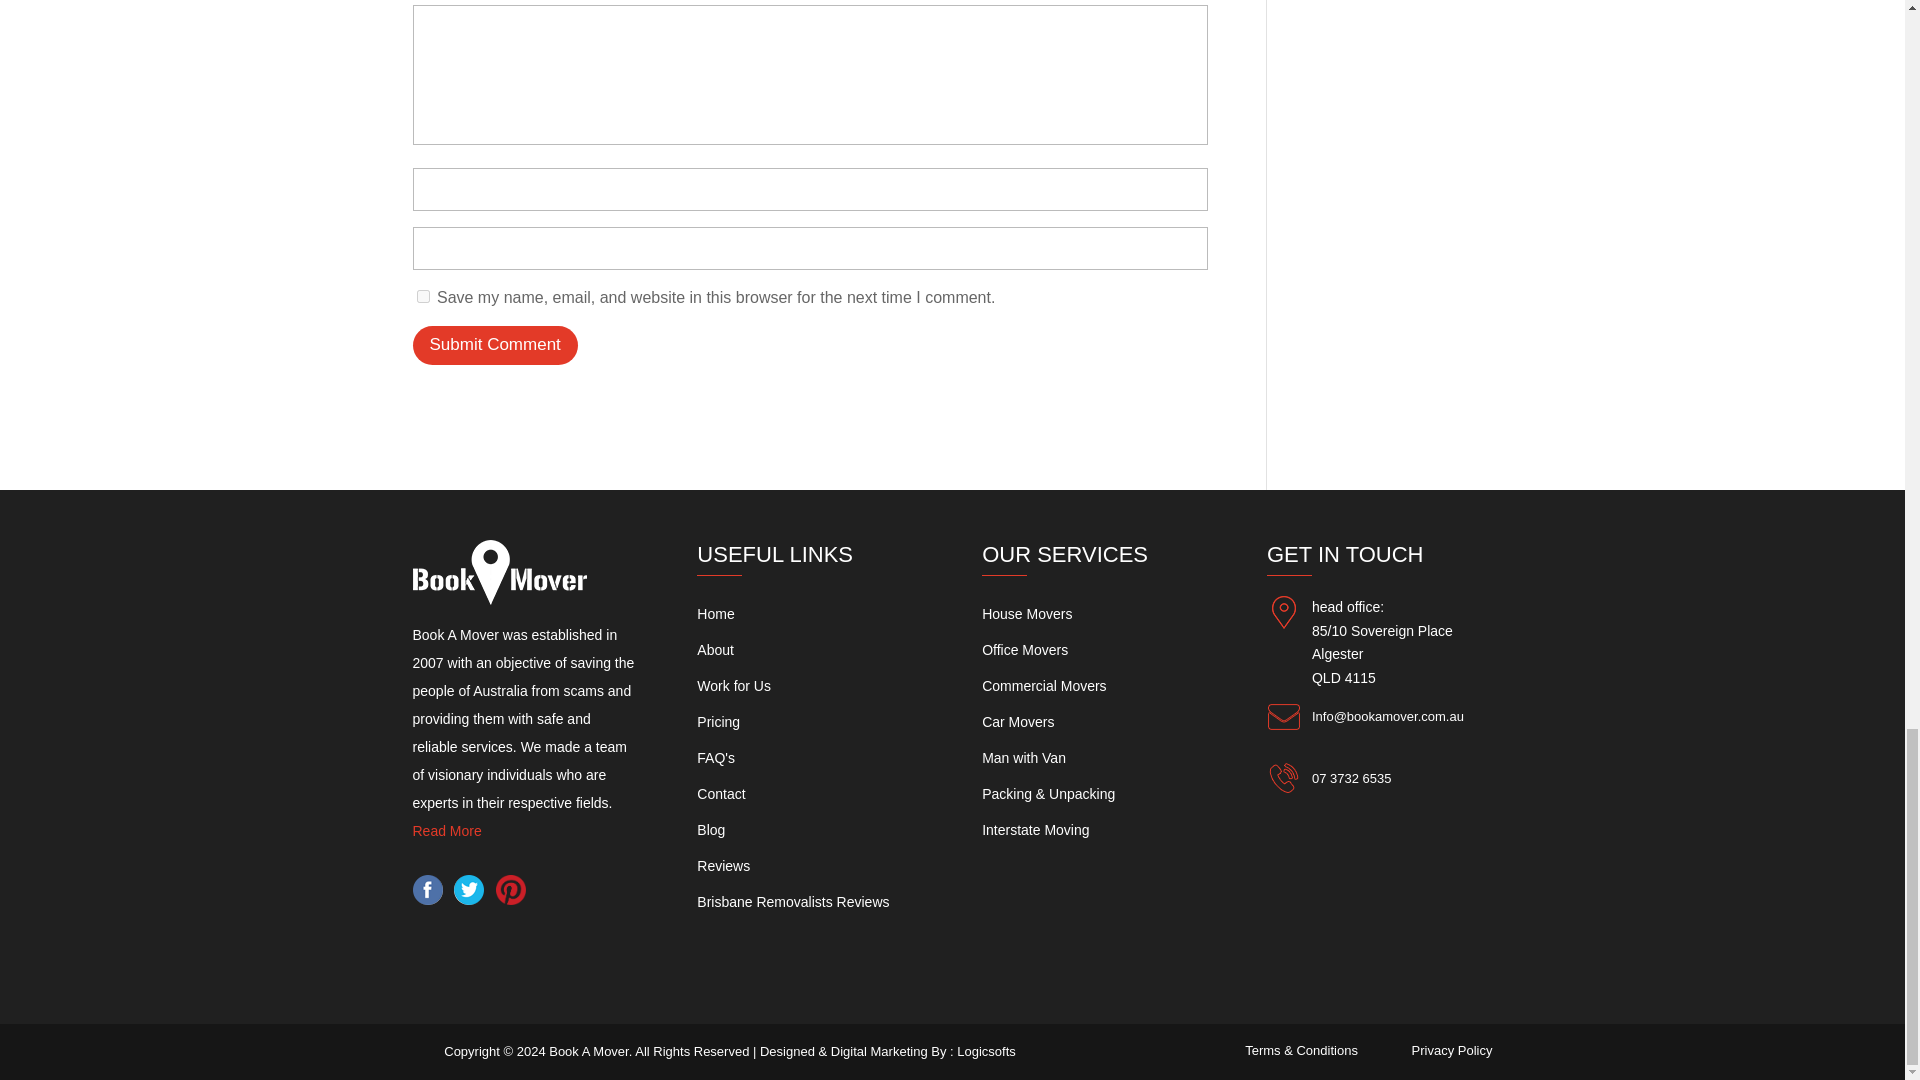  Describe the element at coordinates (446, 830) in the screenshot. I see `Read More` at that location.